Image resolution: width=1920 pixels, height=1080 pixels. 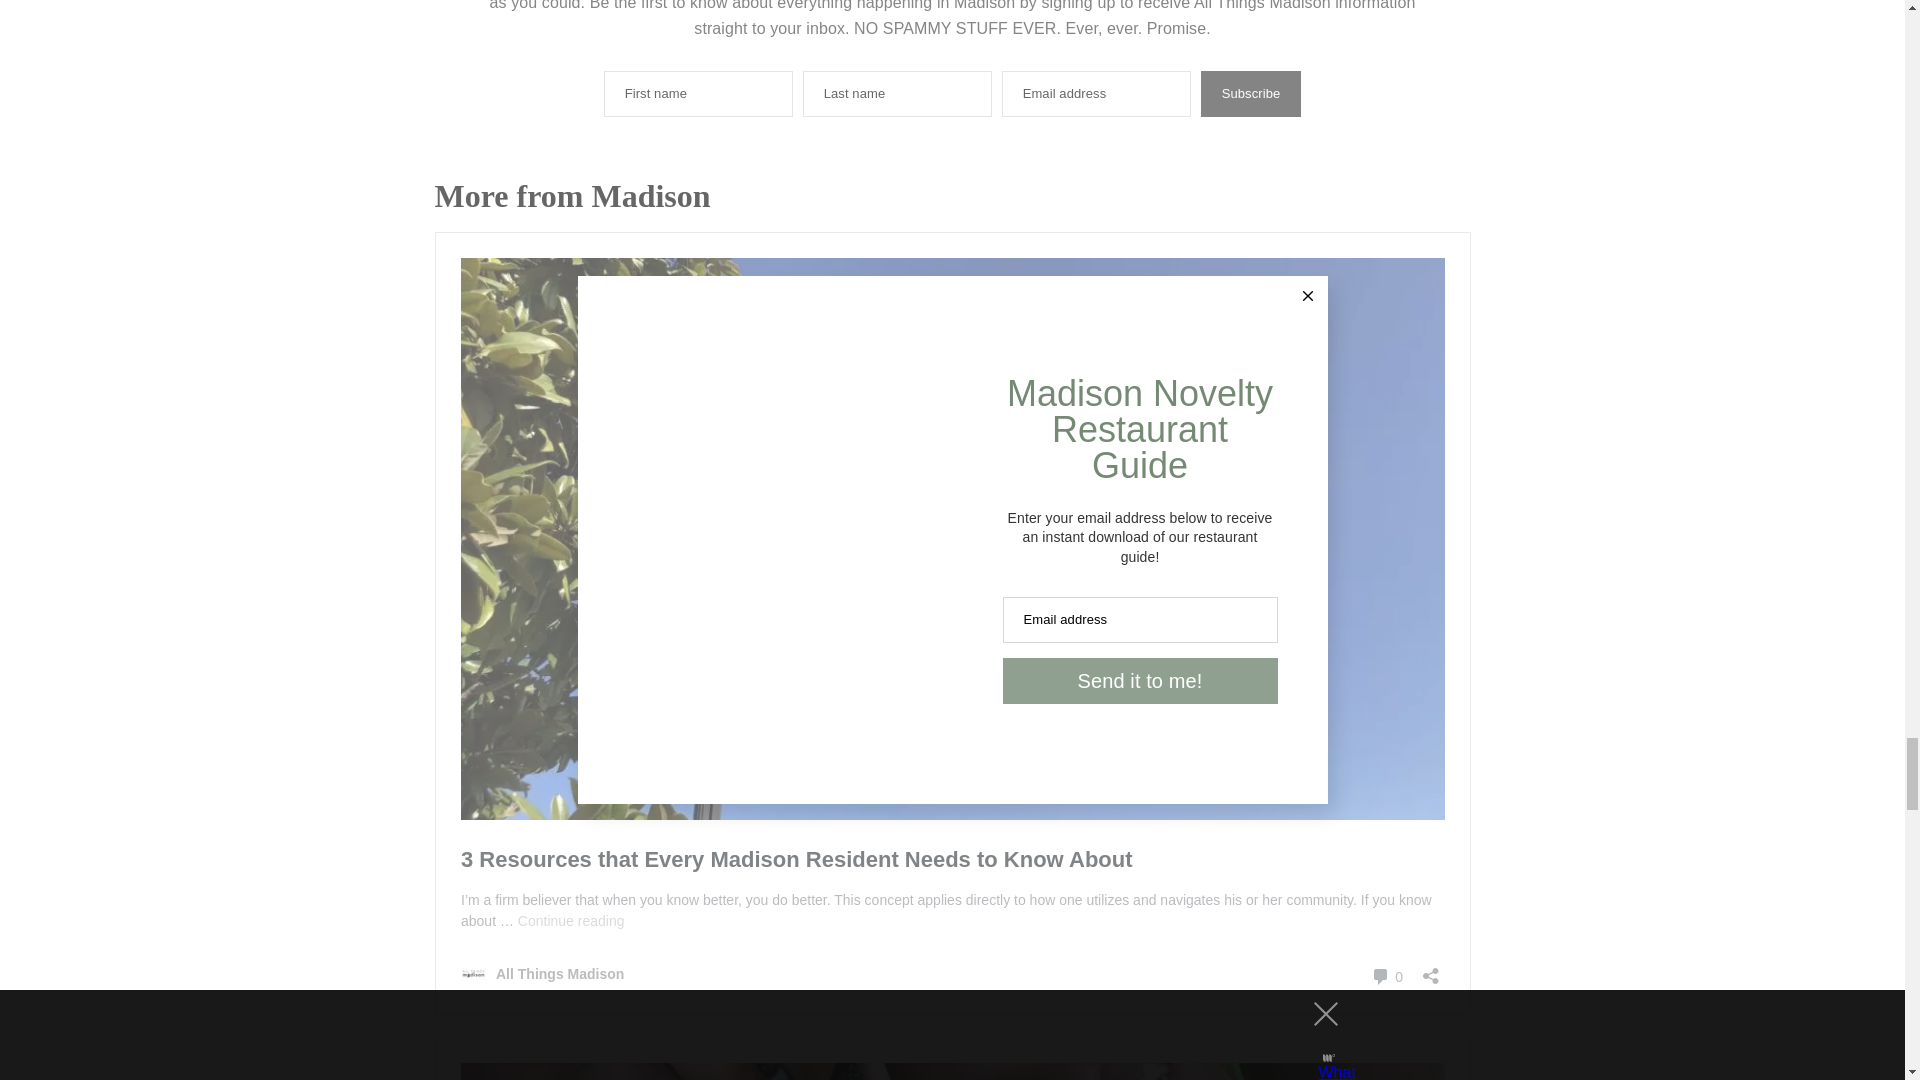 What do you see at coordinates (1251, 94) in the screenshot?
I see `Subscribe` at bounding box center [1251, 94].